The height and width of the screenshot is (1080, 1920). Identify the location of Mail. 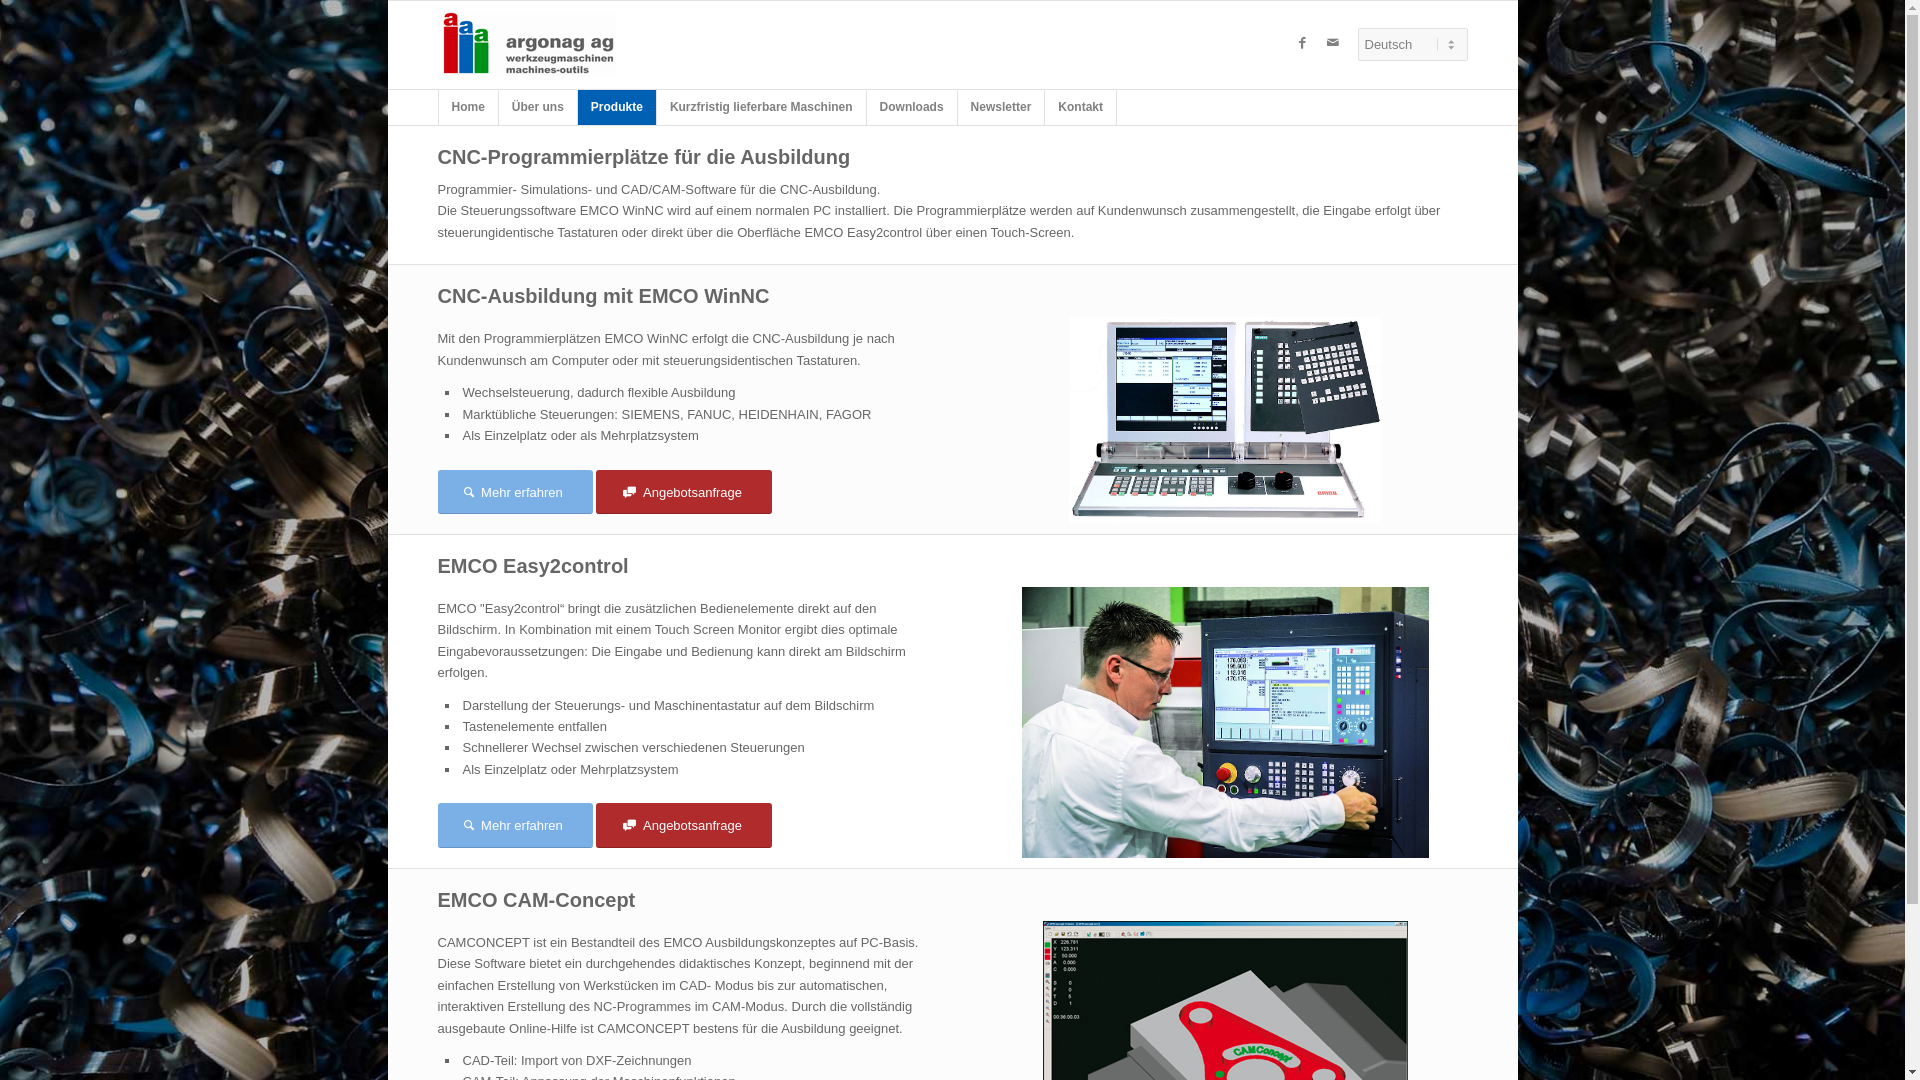
(1333, 43).